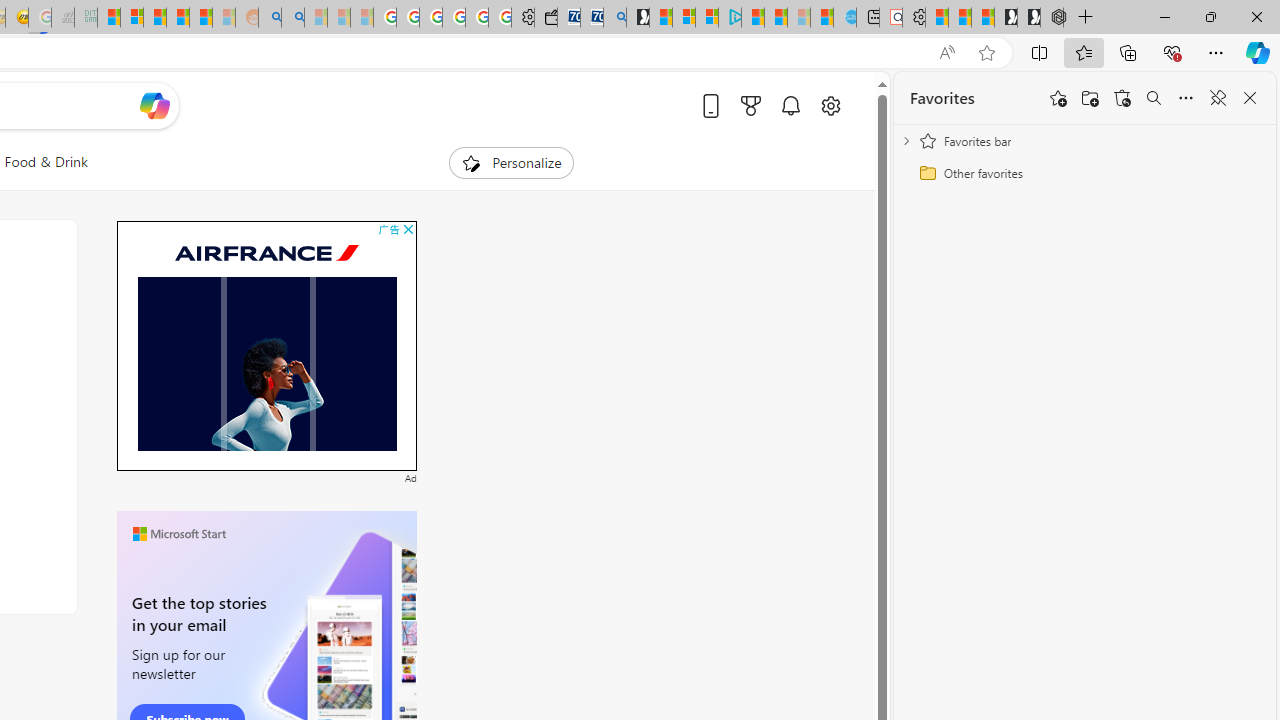 The image size is (1280, 720). I want to click on AutomationID: cbb, so click(408, 228).